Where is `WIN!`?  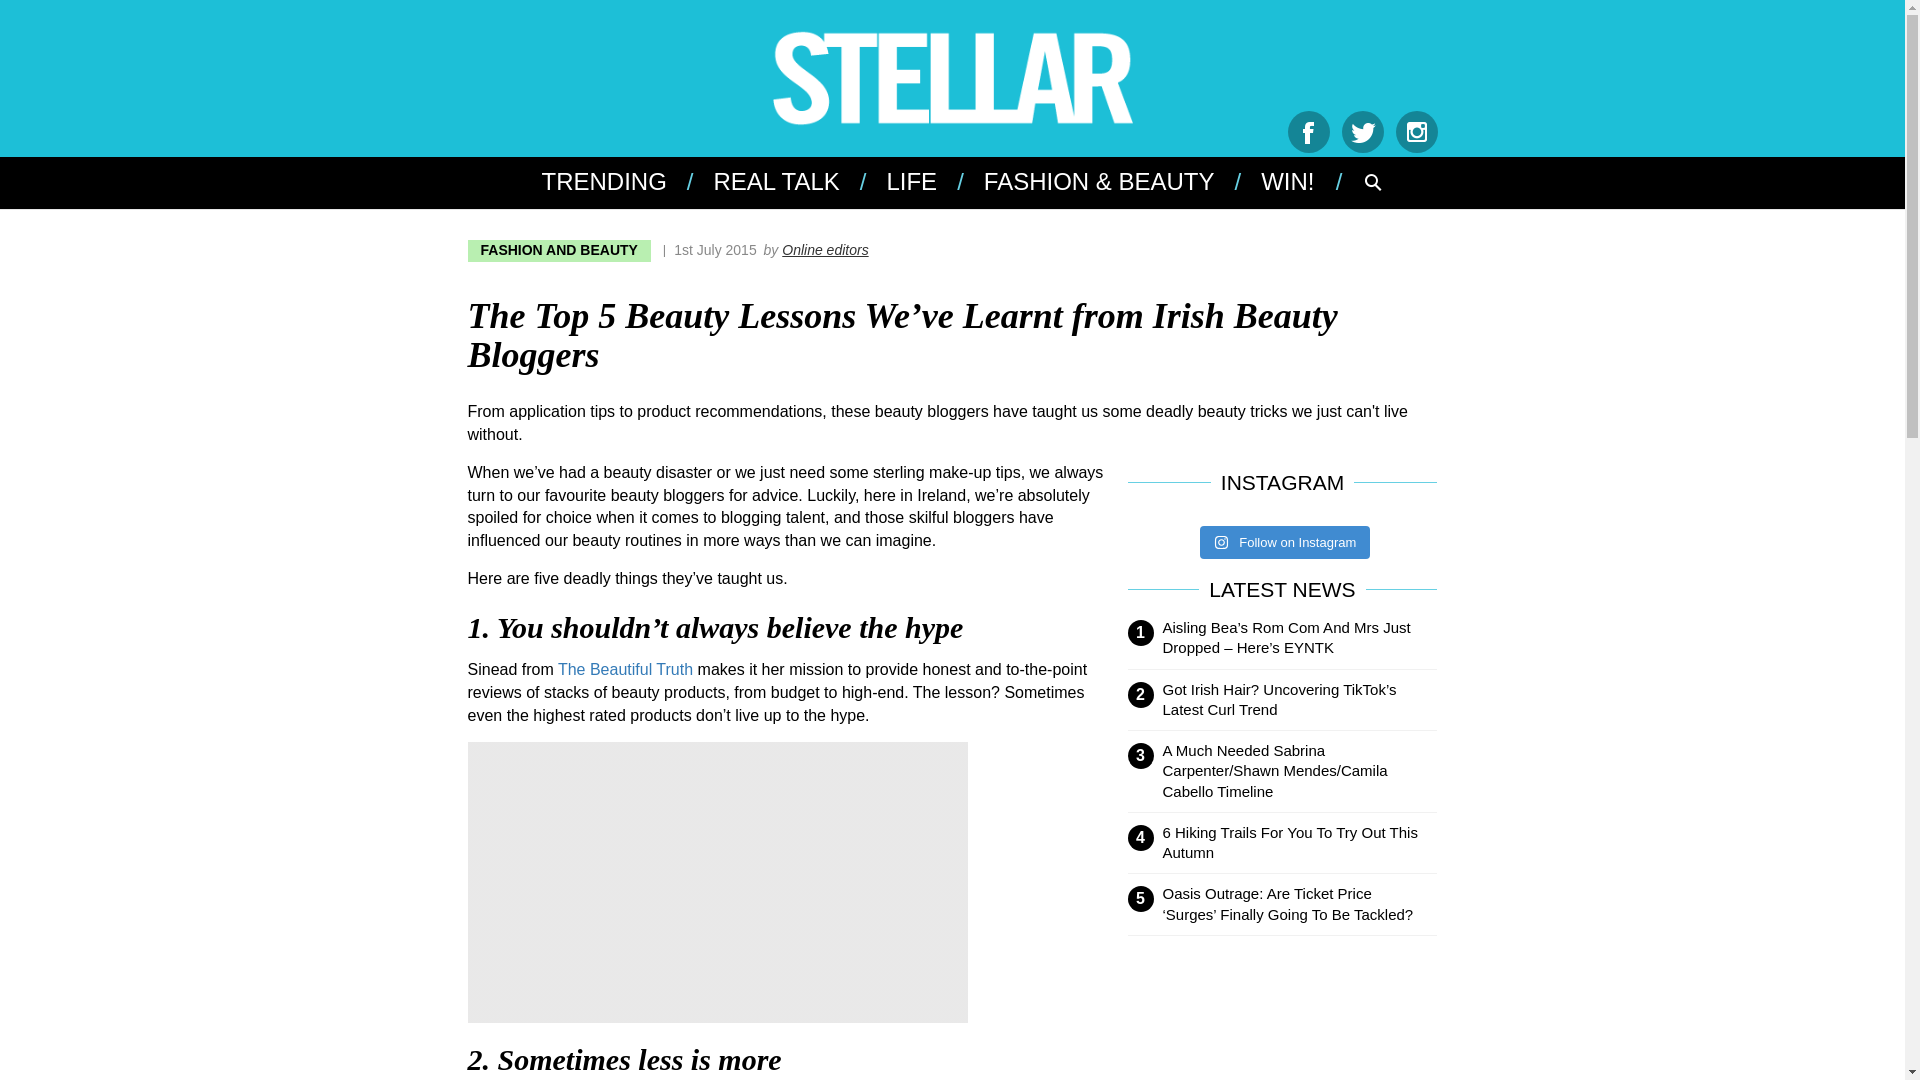
WIN! is located at coordinates (1284, 182).